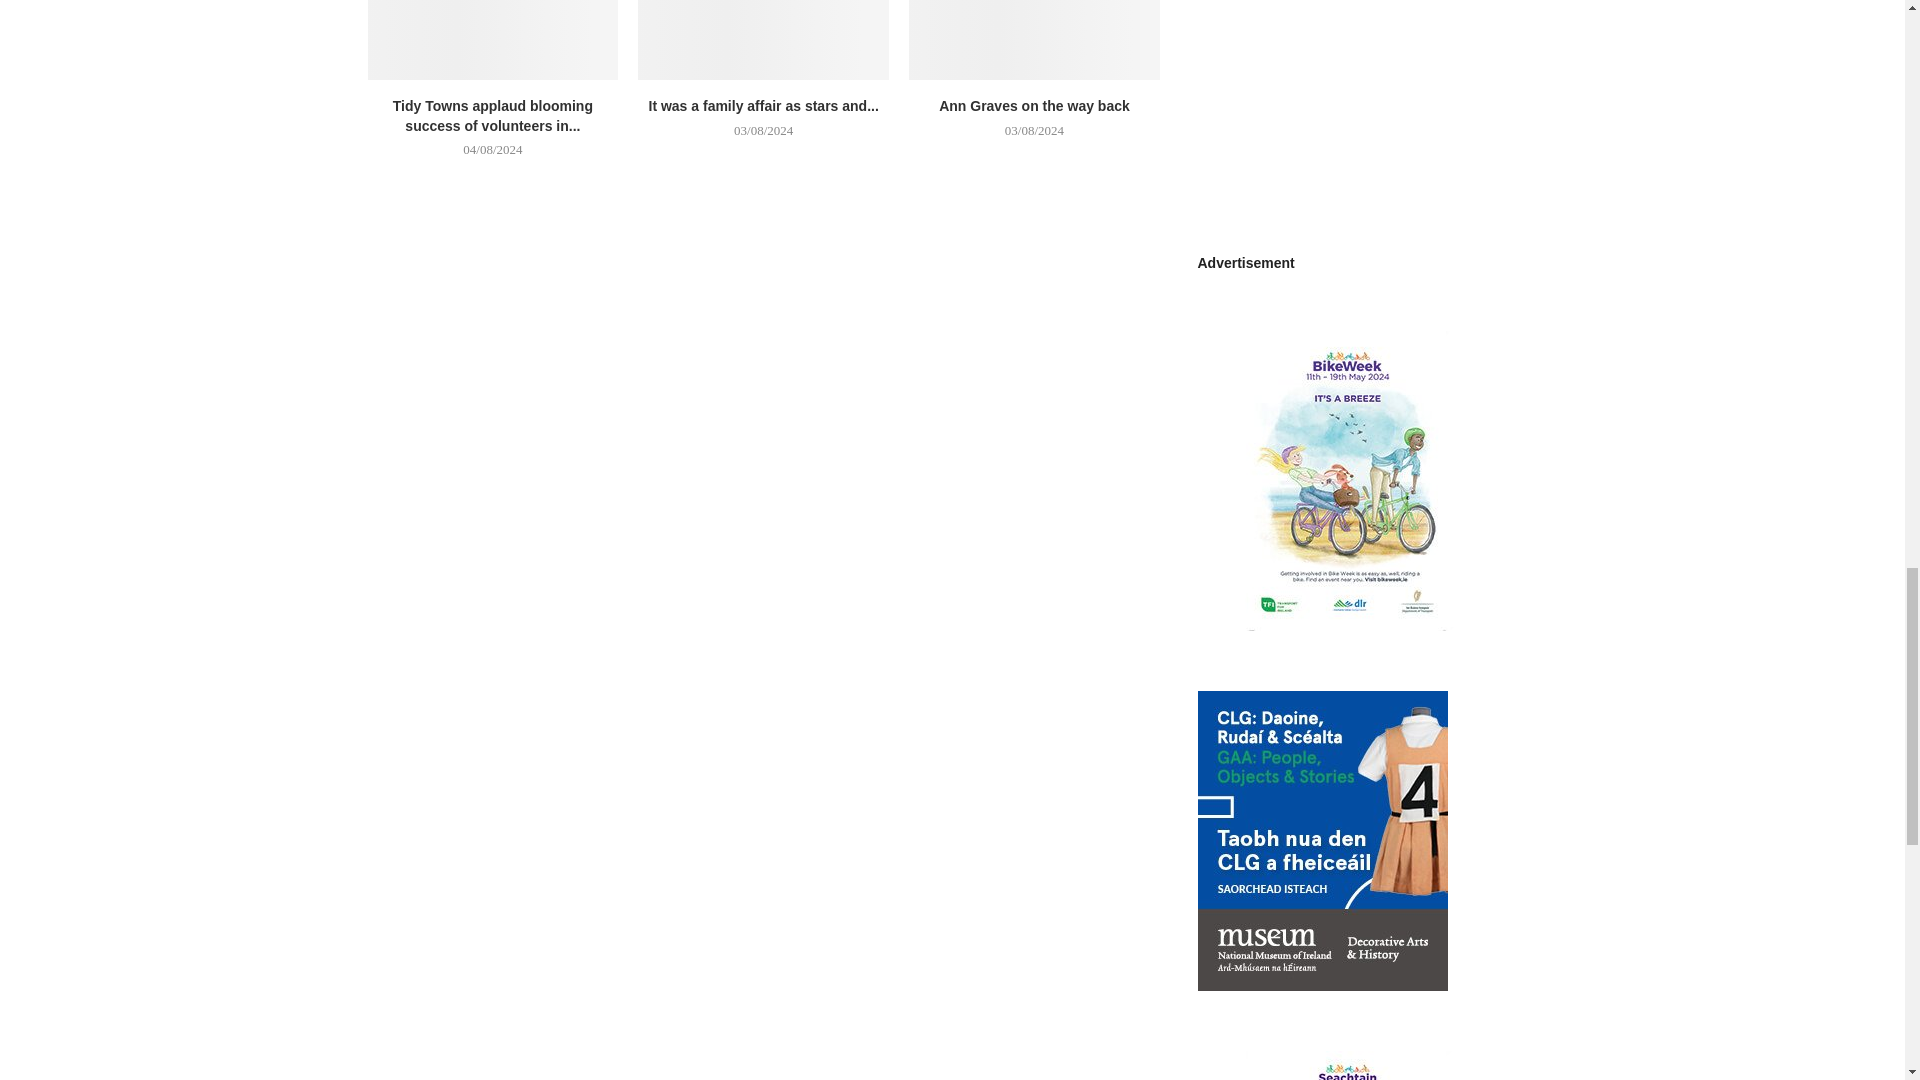 This screenshot has width=1920, height=1080. What do you see at coordinates (493, 40) in the screenshot?
I see `Tidy Towns applaud blooming success of volunteers in village` at bounding box center [493, 40].